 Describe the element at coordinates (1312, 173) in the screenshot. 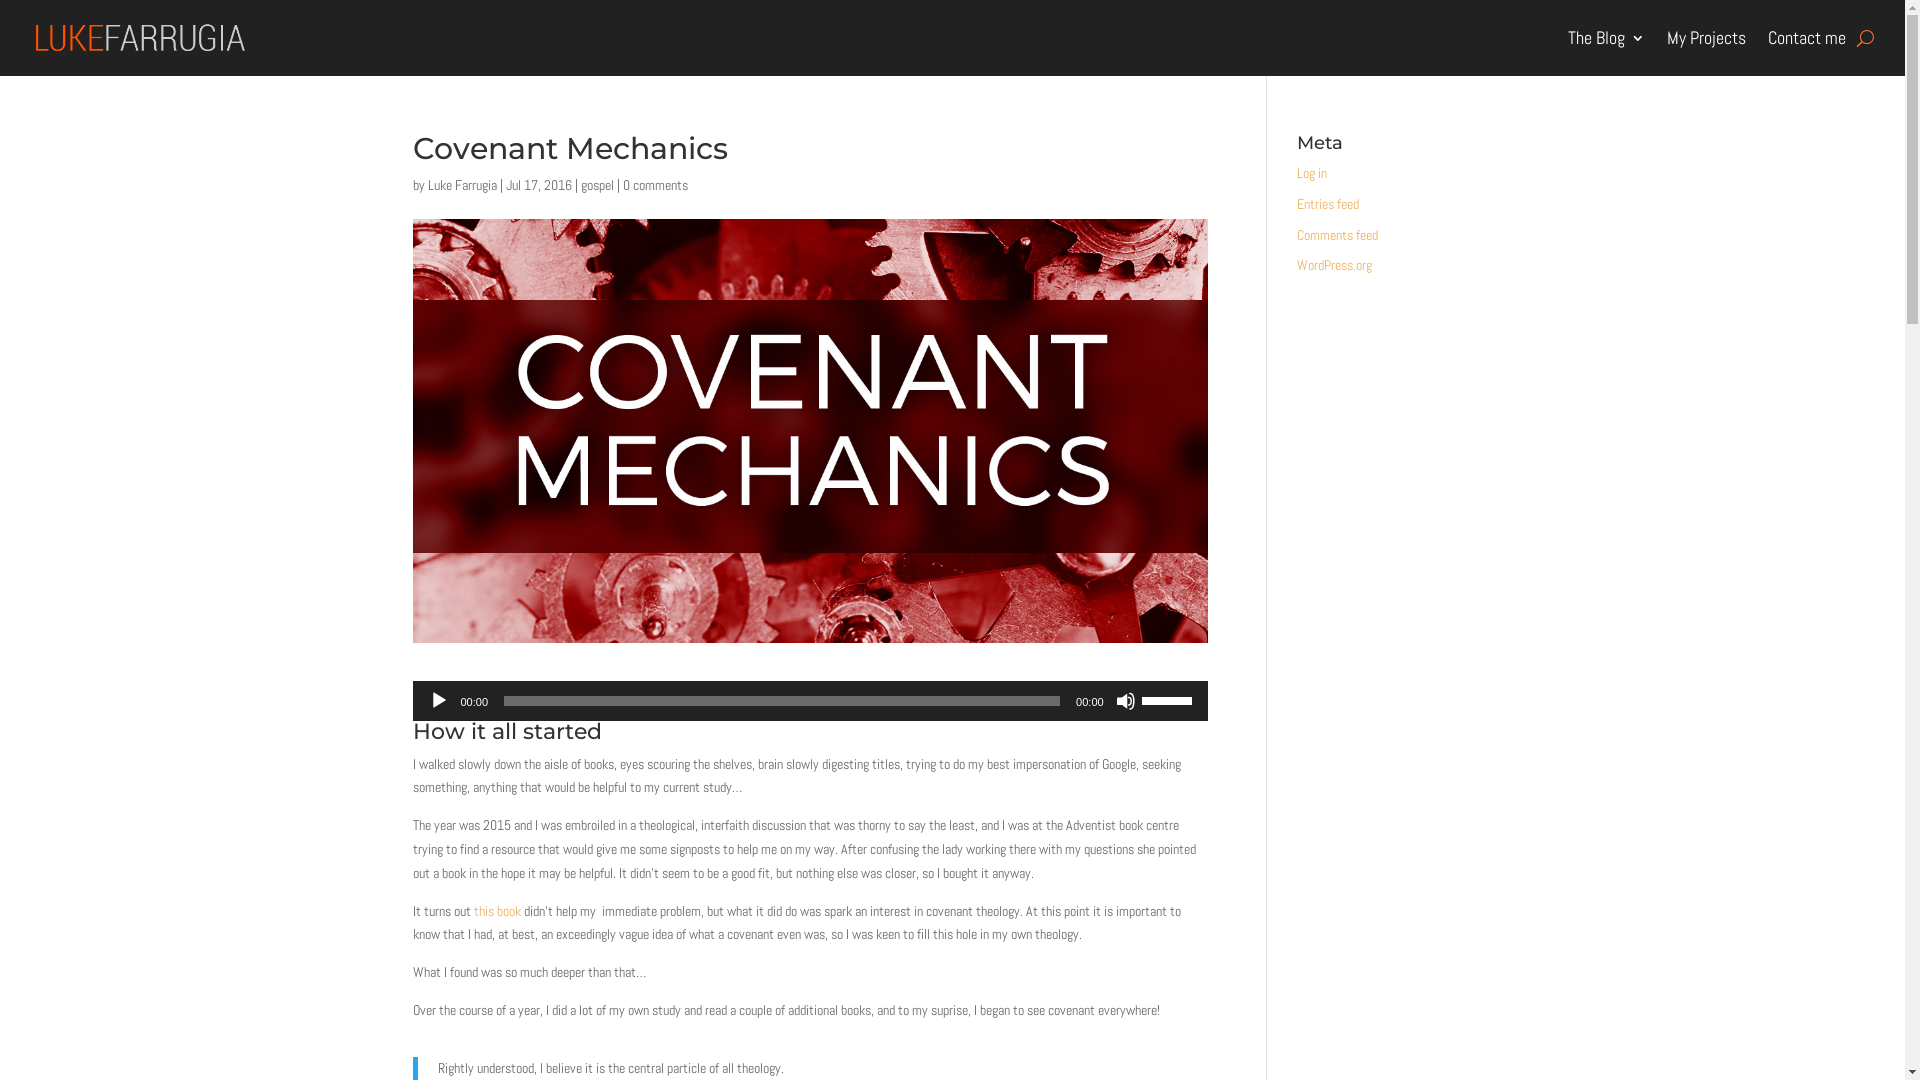

I see `Log in` at that location.